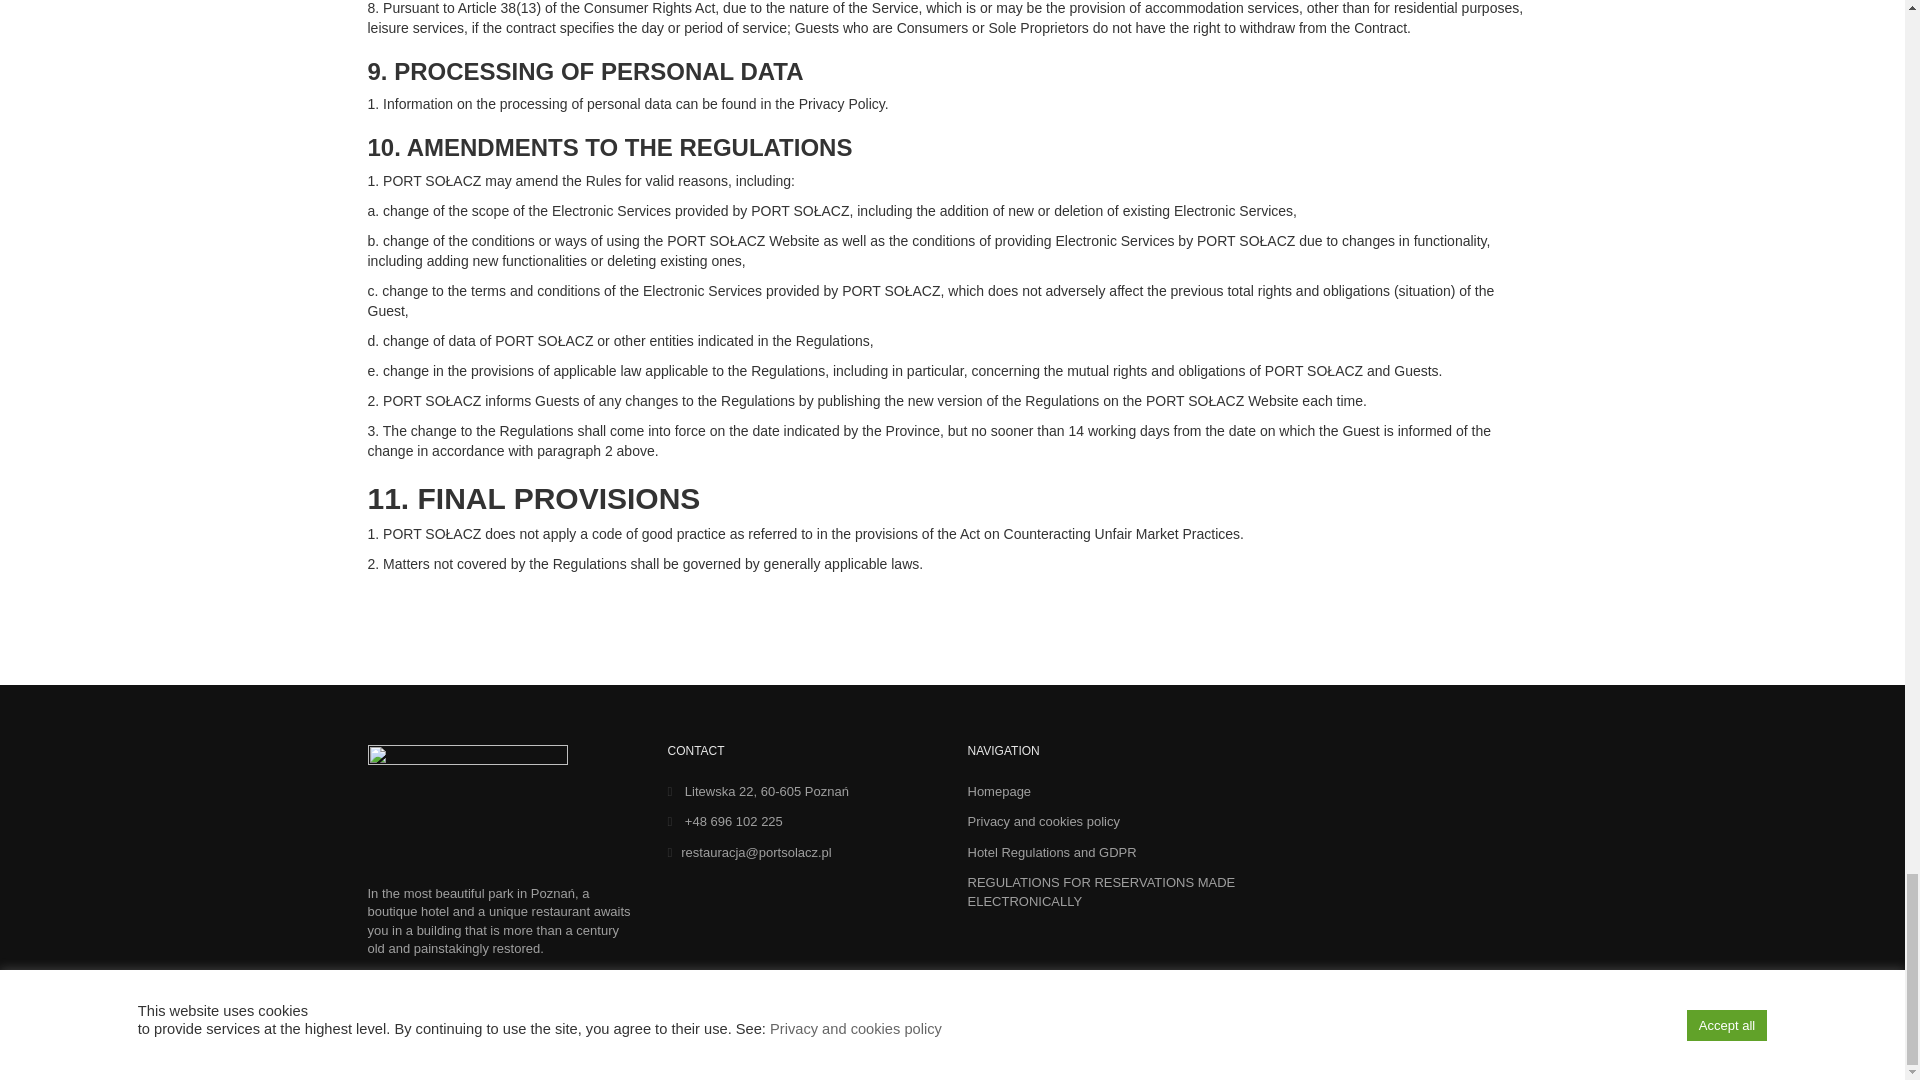  What do you see at coordinates (1000, 792) in the screenshot?
I see `Homepage` at bounding box center [1000, 792].